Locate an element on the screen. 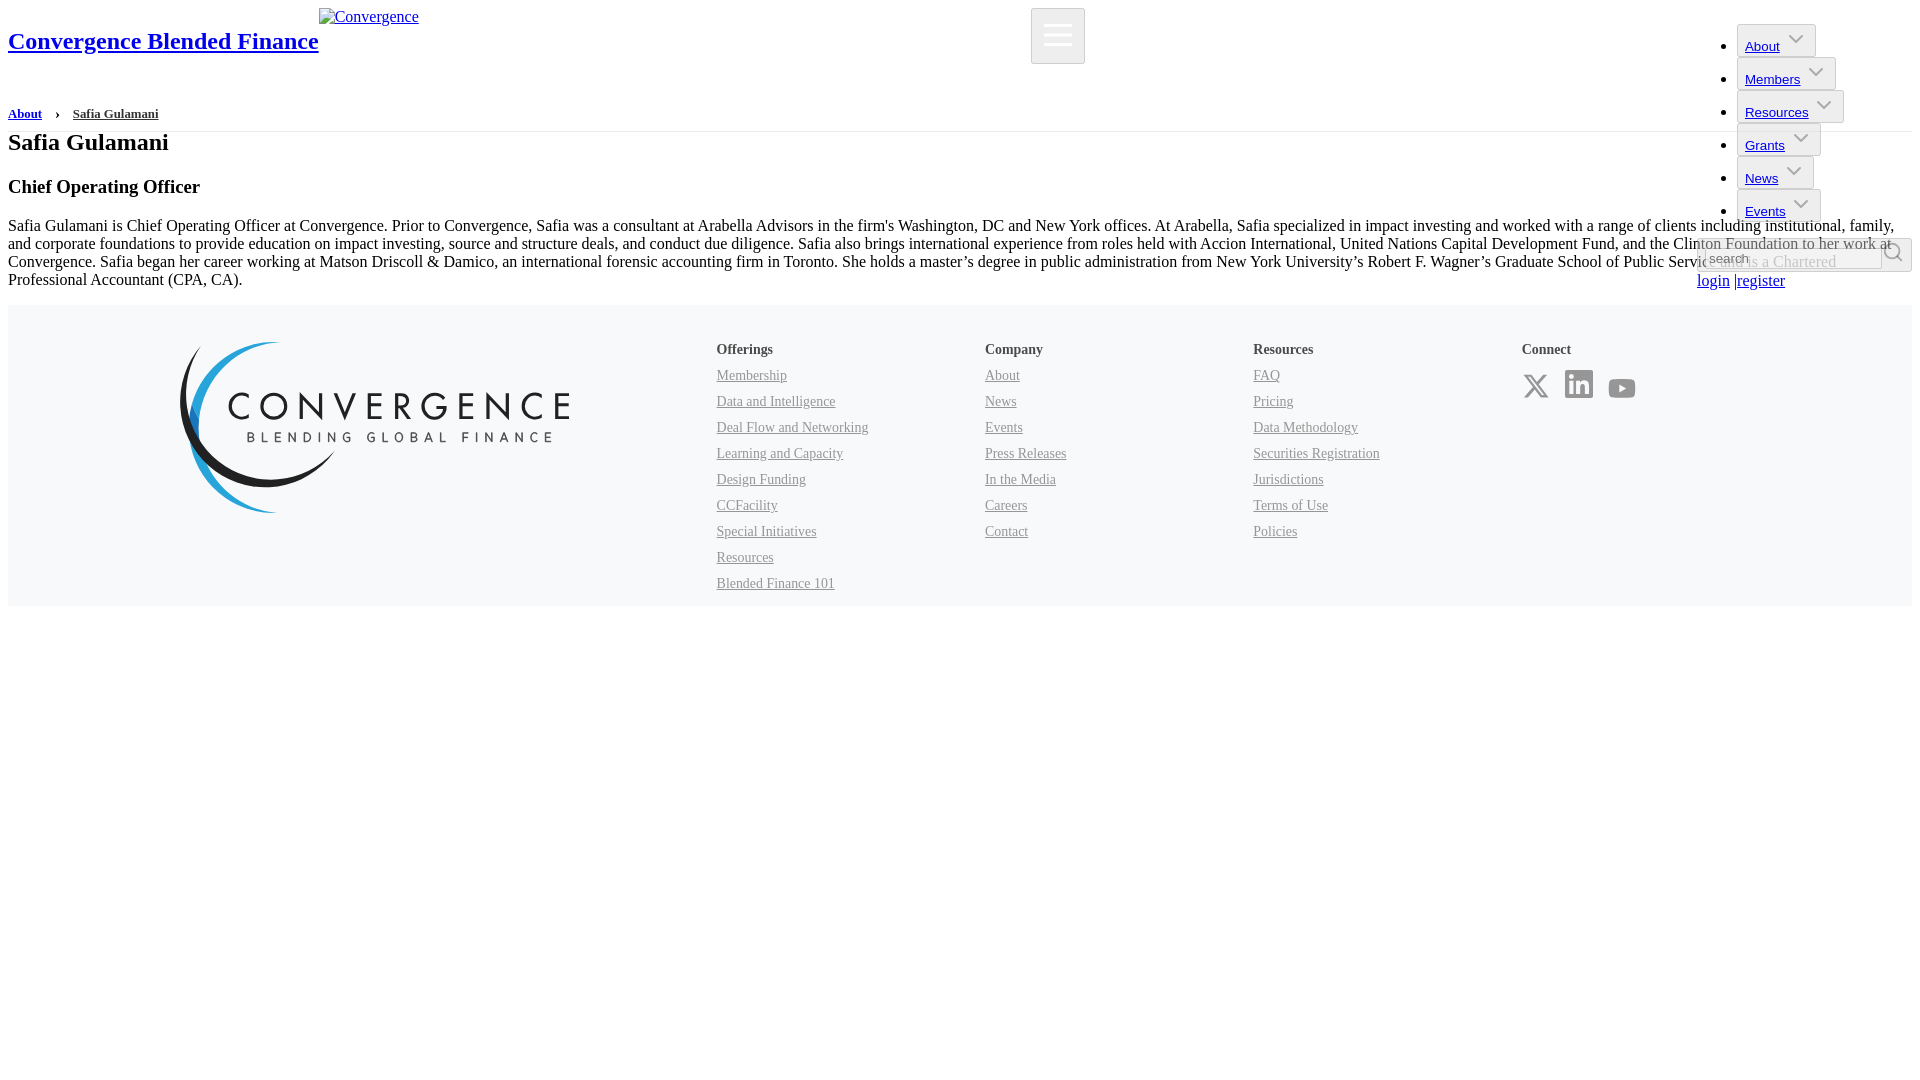 The image size is (1920, 1080). Contact is located at coordinates (1006, 530).